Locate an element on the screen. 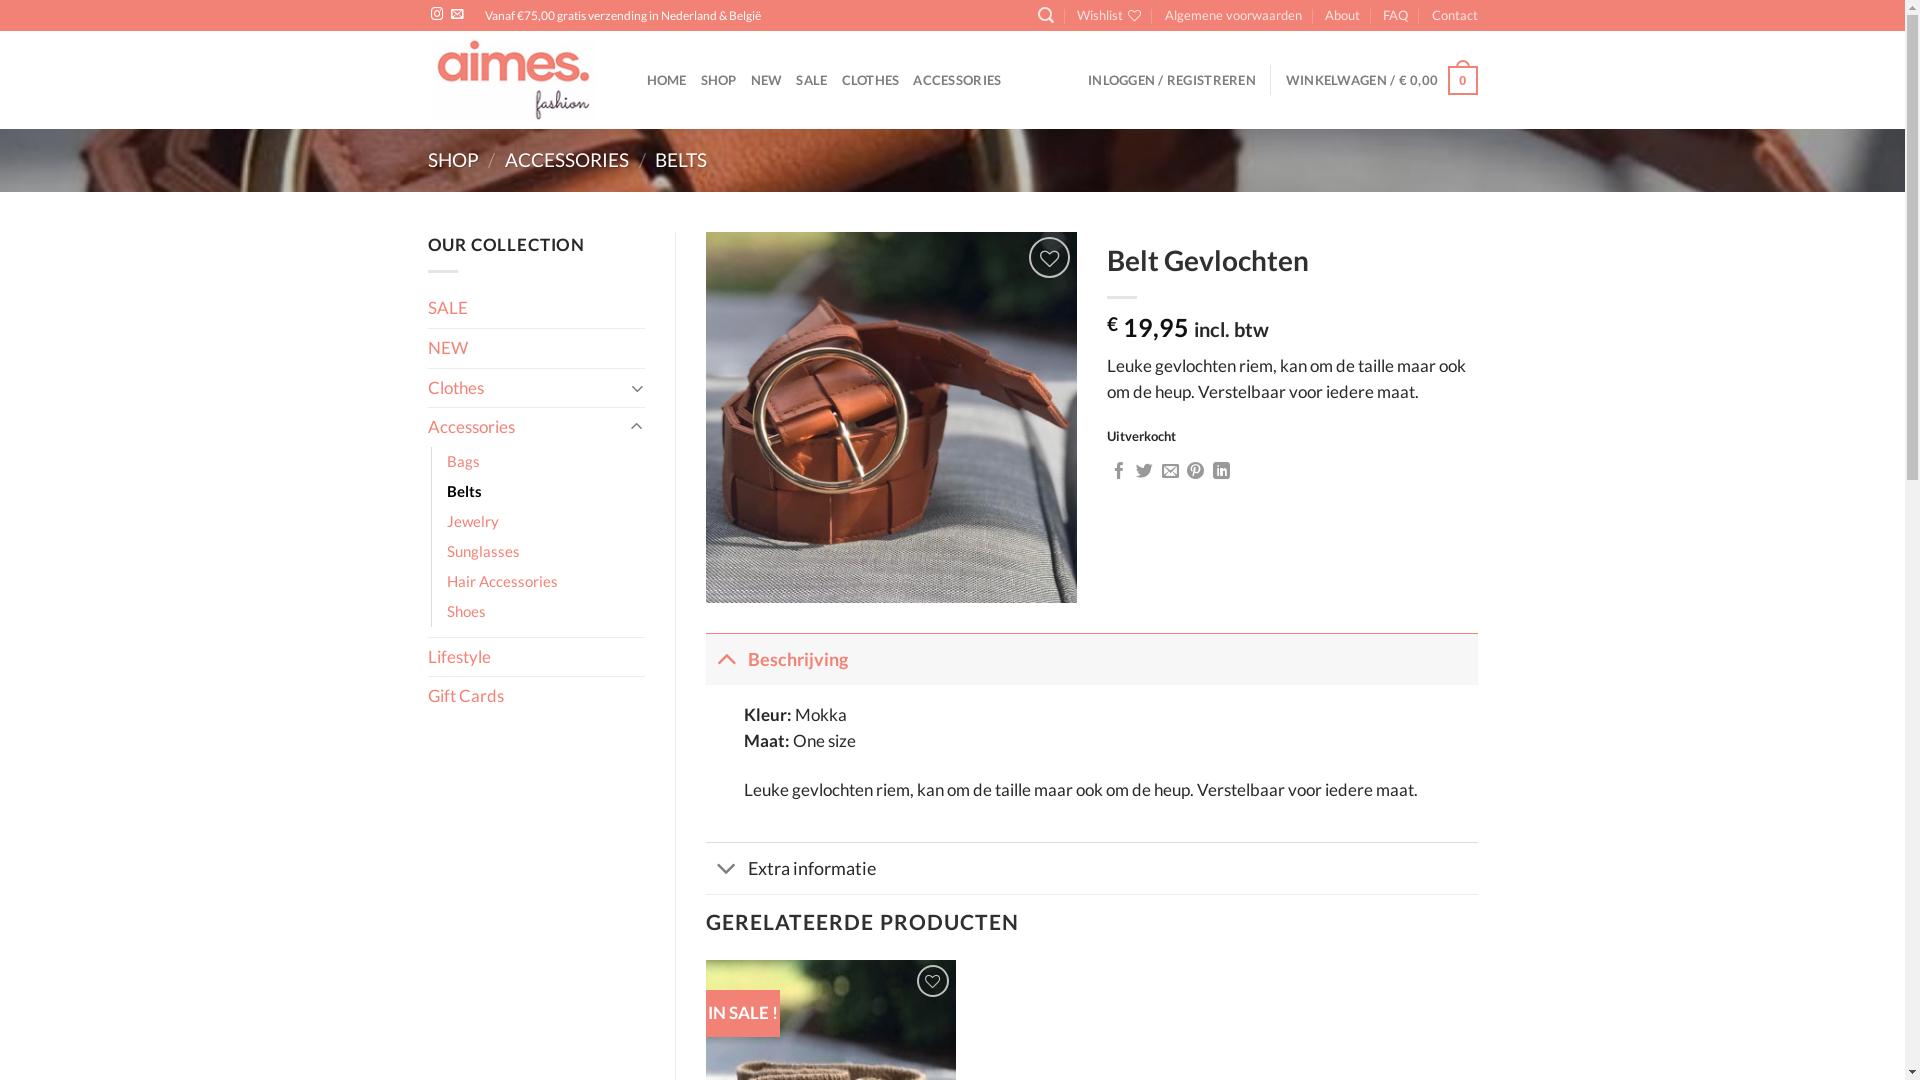 This screenshot has width=1920, height=1080. NEW is located at coordinates (767, 80).